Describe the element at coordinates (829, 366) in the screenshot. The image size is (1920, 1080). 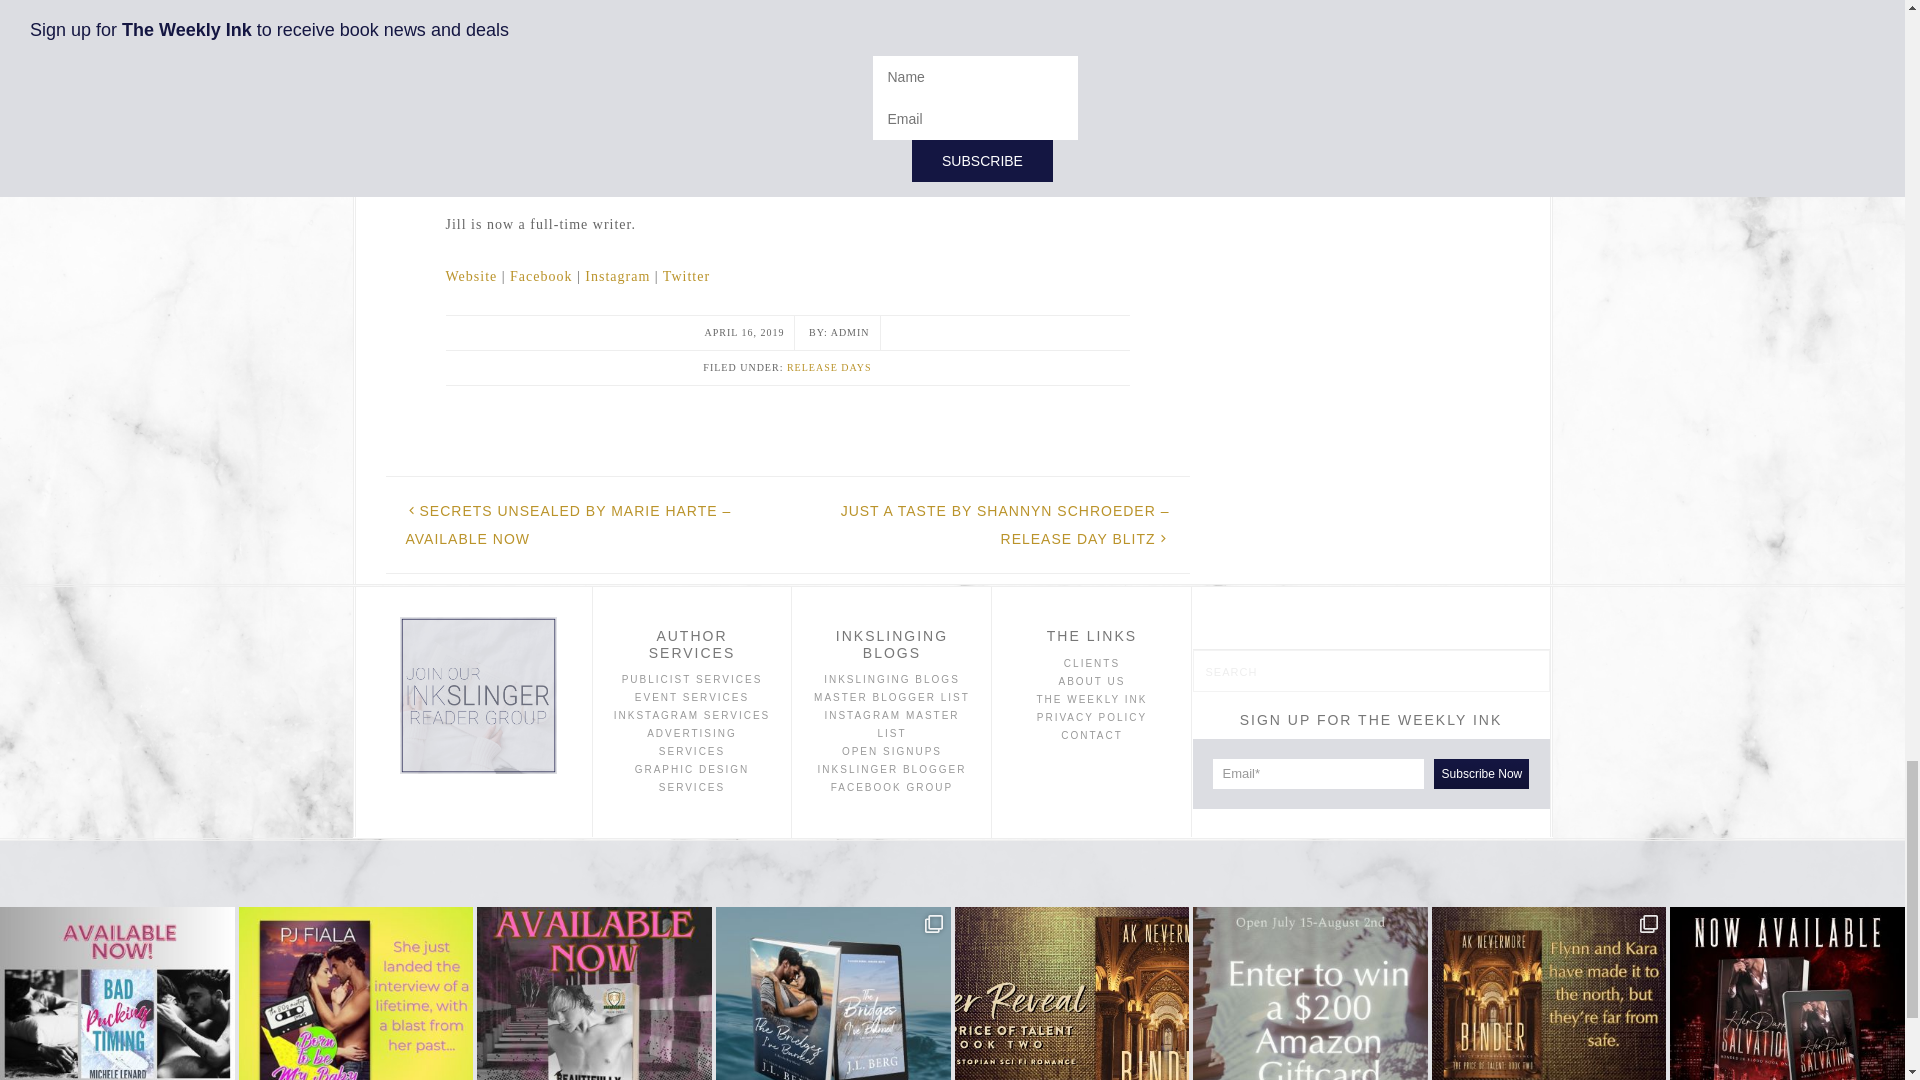
I see `RELEASE DAYS` at that location.